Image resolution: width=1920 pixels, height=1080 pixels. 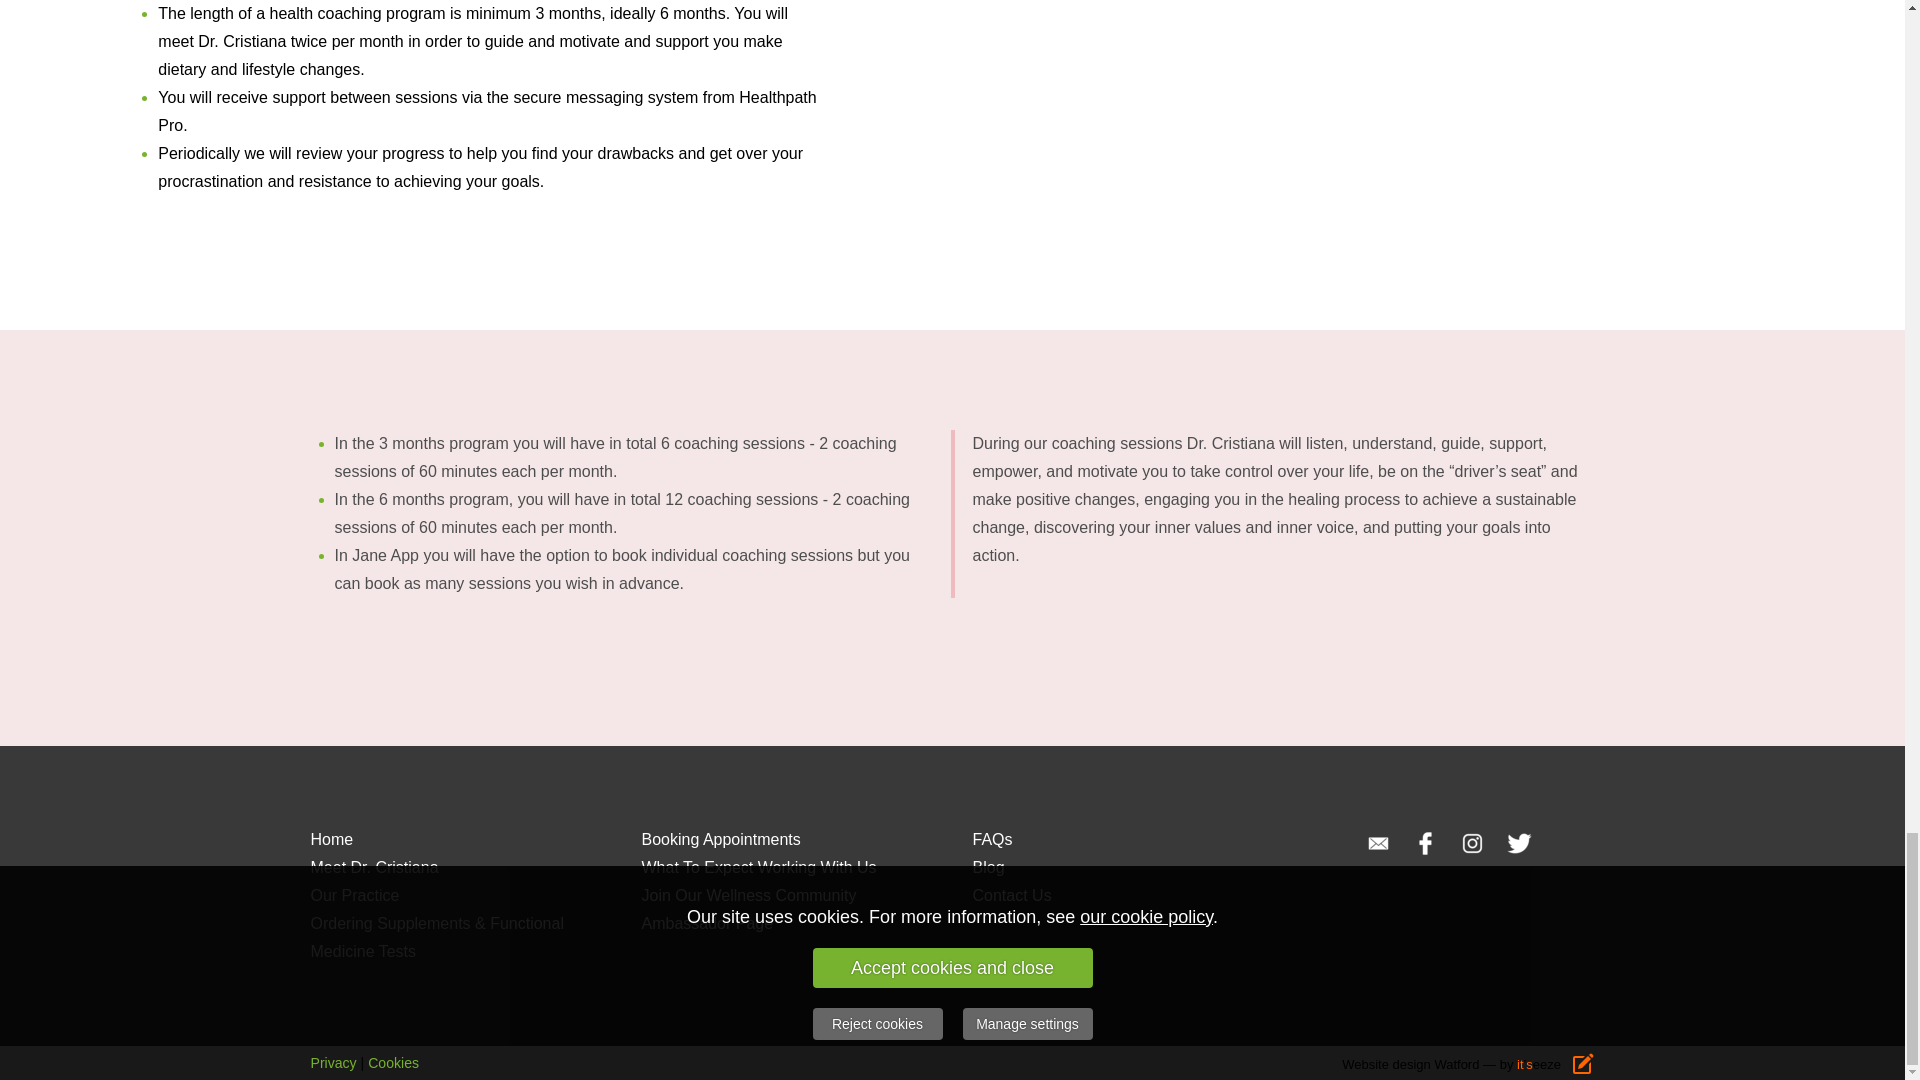 What do you see at coordinates (331, 838) in the screenshot?
I see `Home` at bounding box center [331, 838].